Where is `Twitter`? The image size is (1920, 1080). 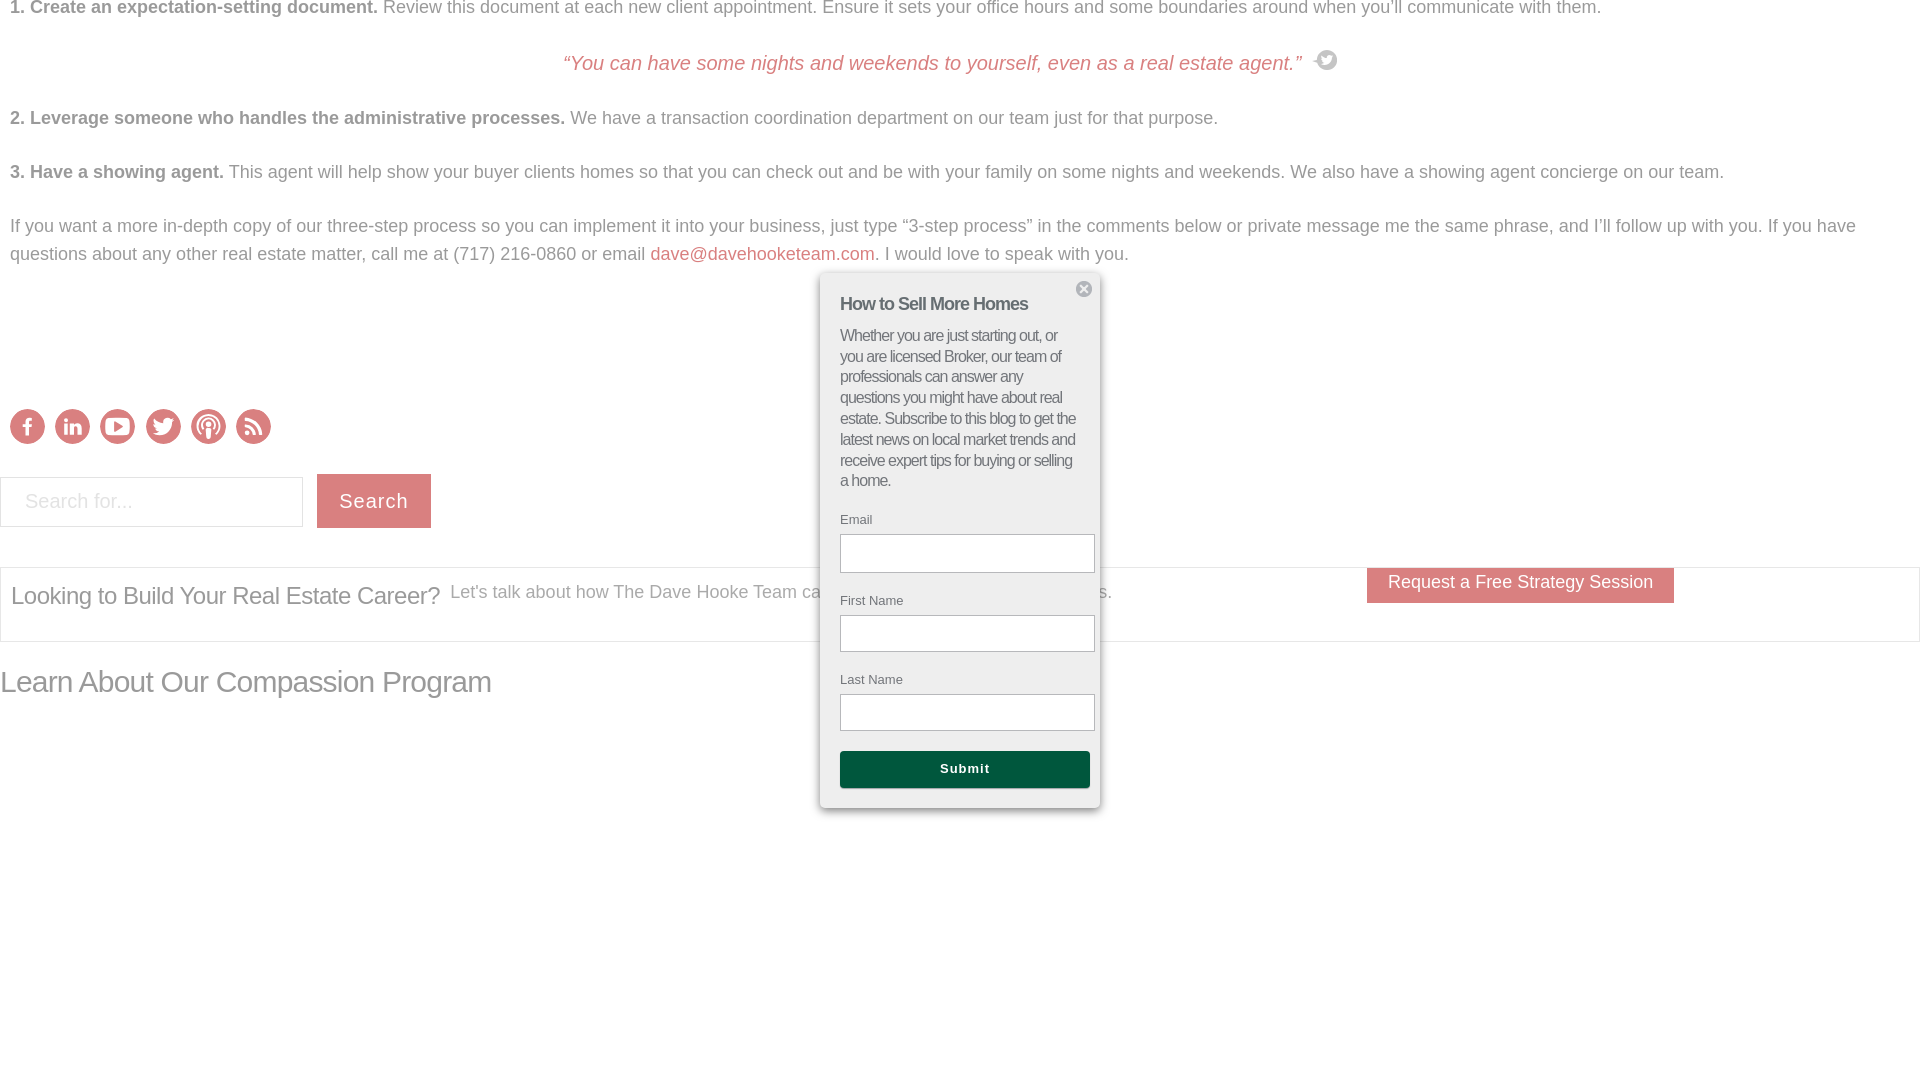
Twitter is located at coordinates (162, 426).